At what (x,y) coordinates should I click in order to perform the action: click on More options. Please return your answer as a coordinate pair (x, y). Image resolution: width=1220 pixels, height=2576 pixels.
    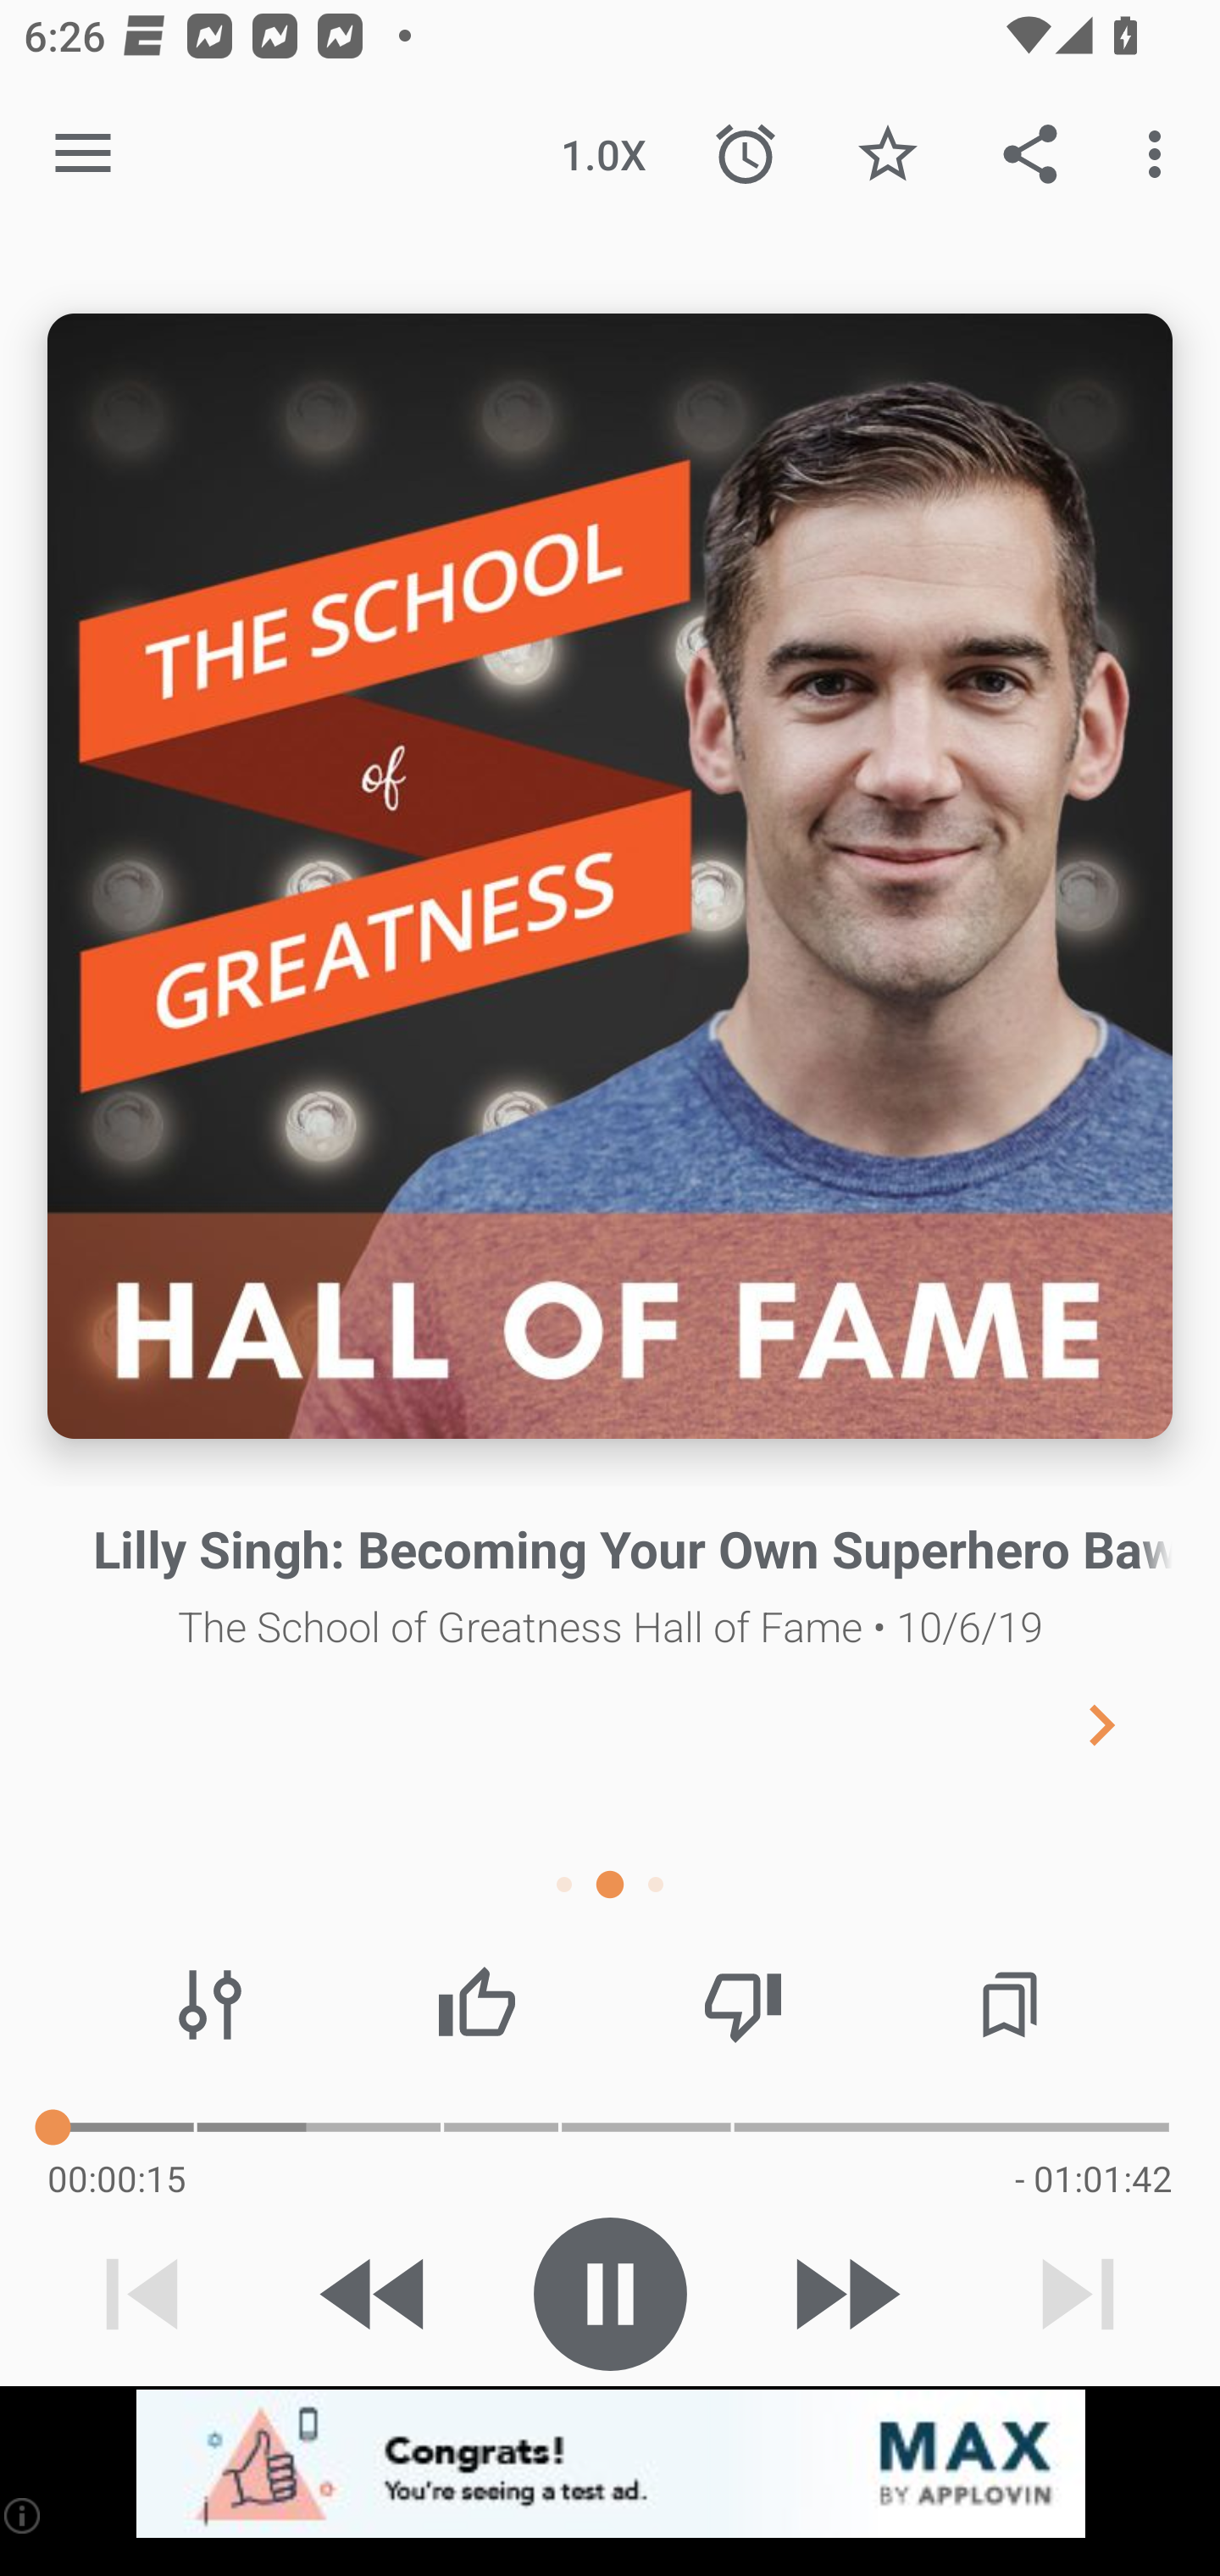
    Looking at the image, I should click on (1161, 154).